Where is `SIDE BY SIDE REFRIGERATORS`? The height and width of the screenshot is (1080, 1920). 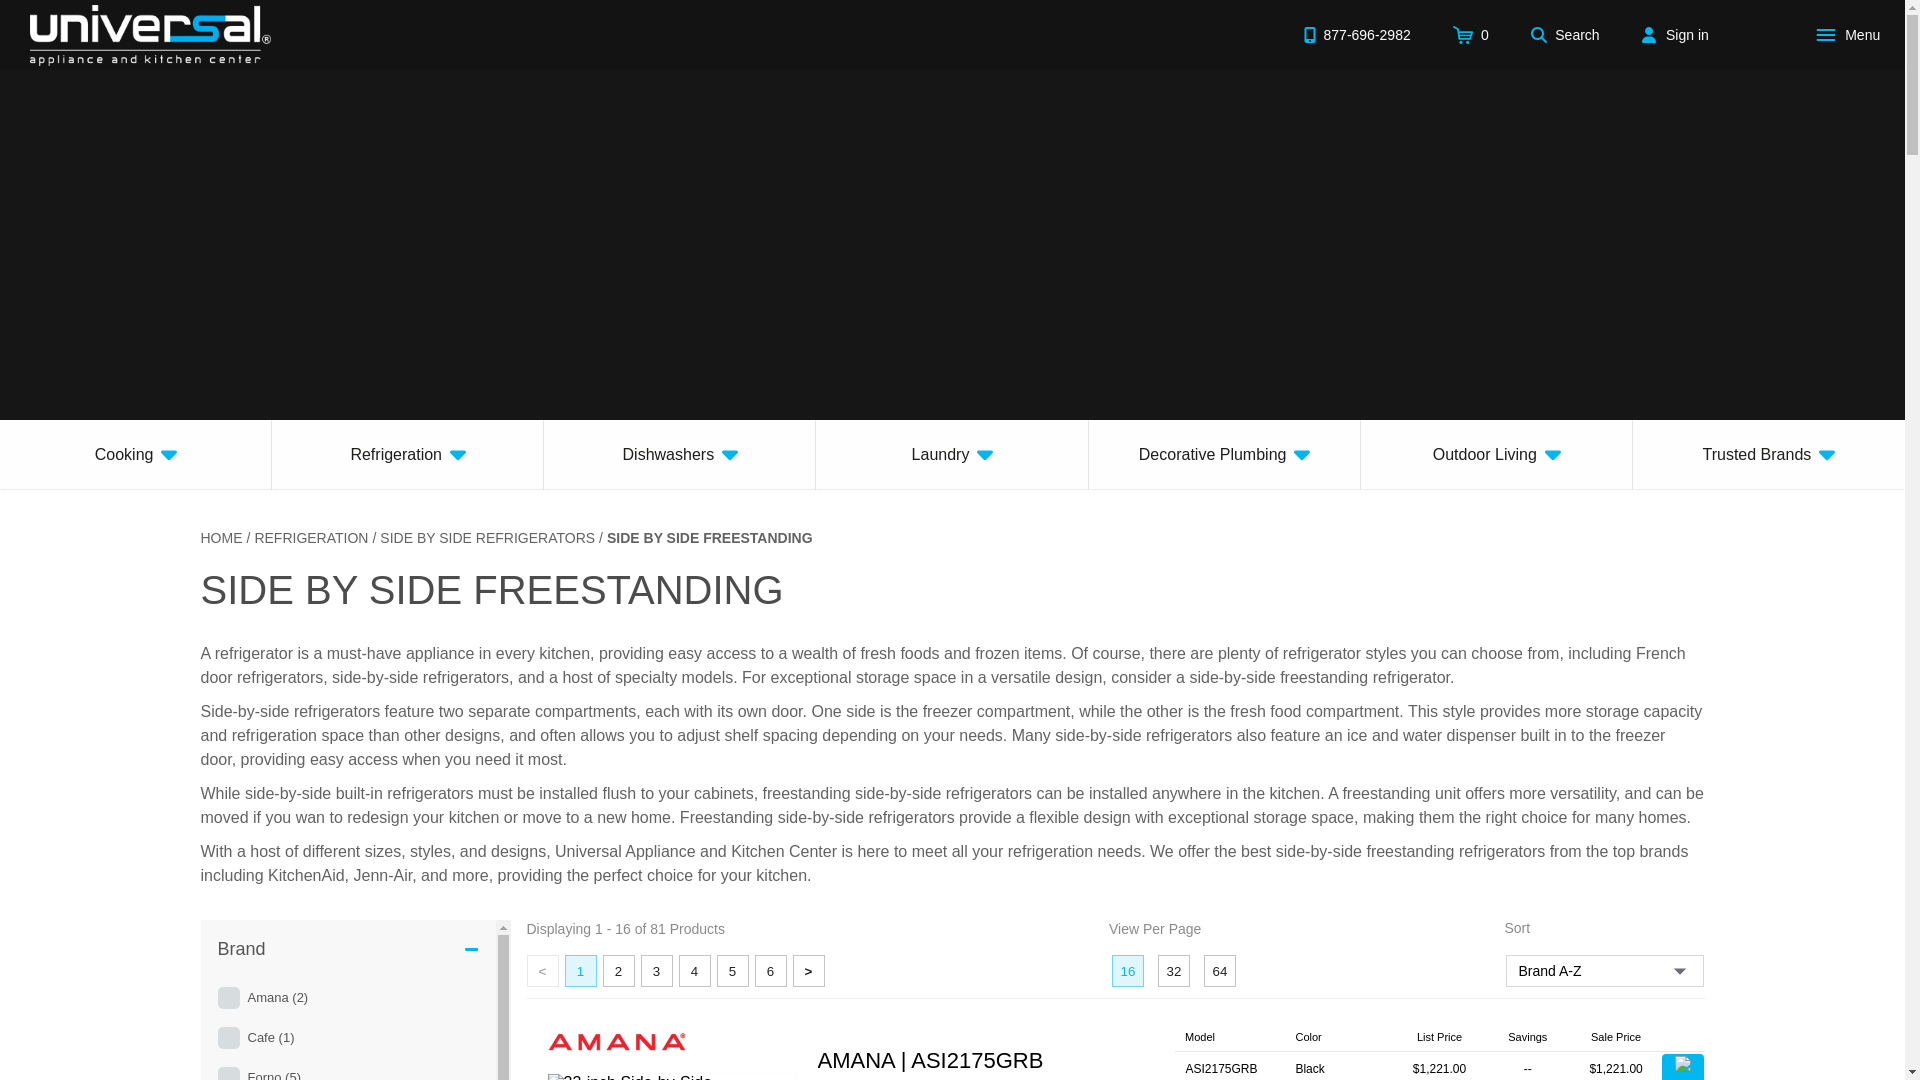
SIDE BY SIDE REFRIGERATORS is located at coordinates (488, 538).